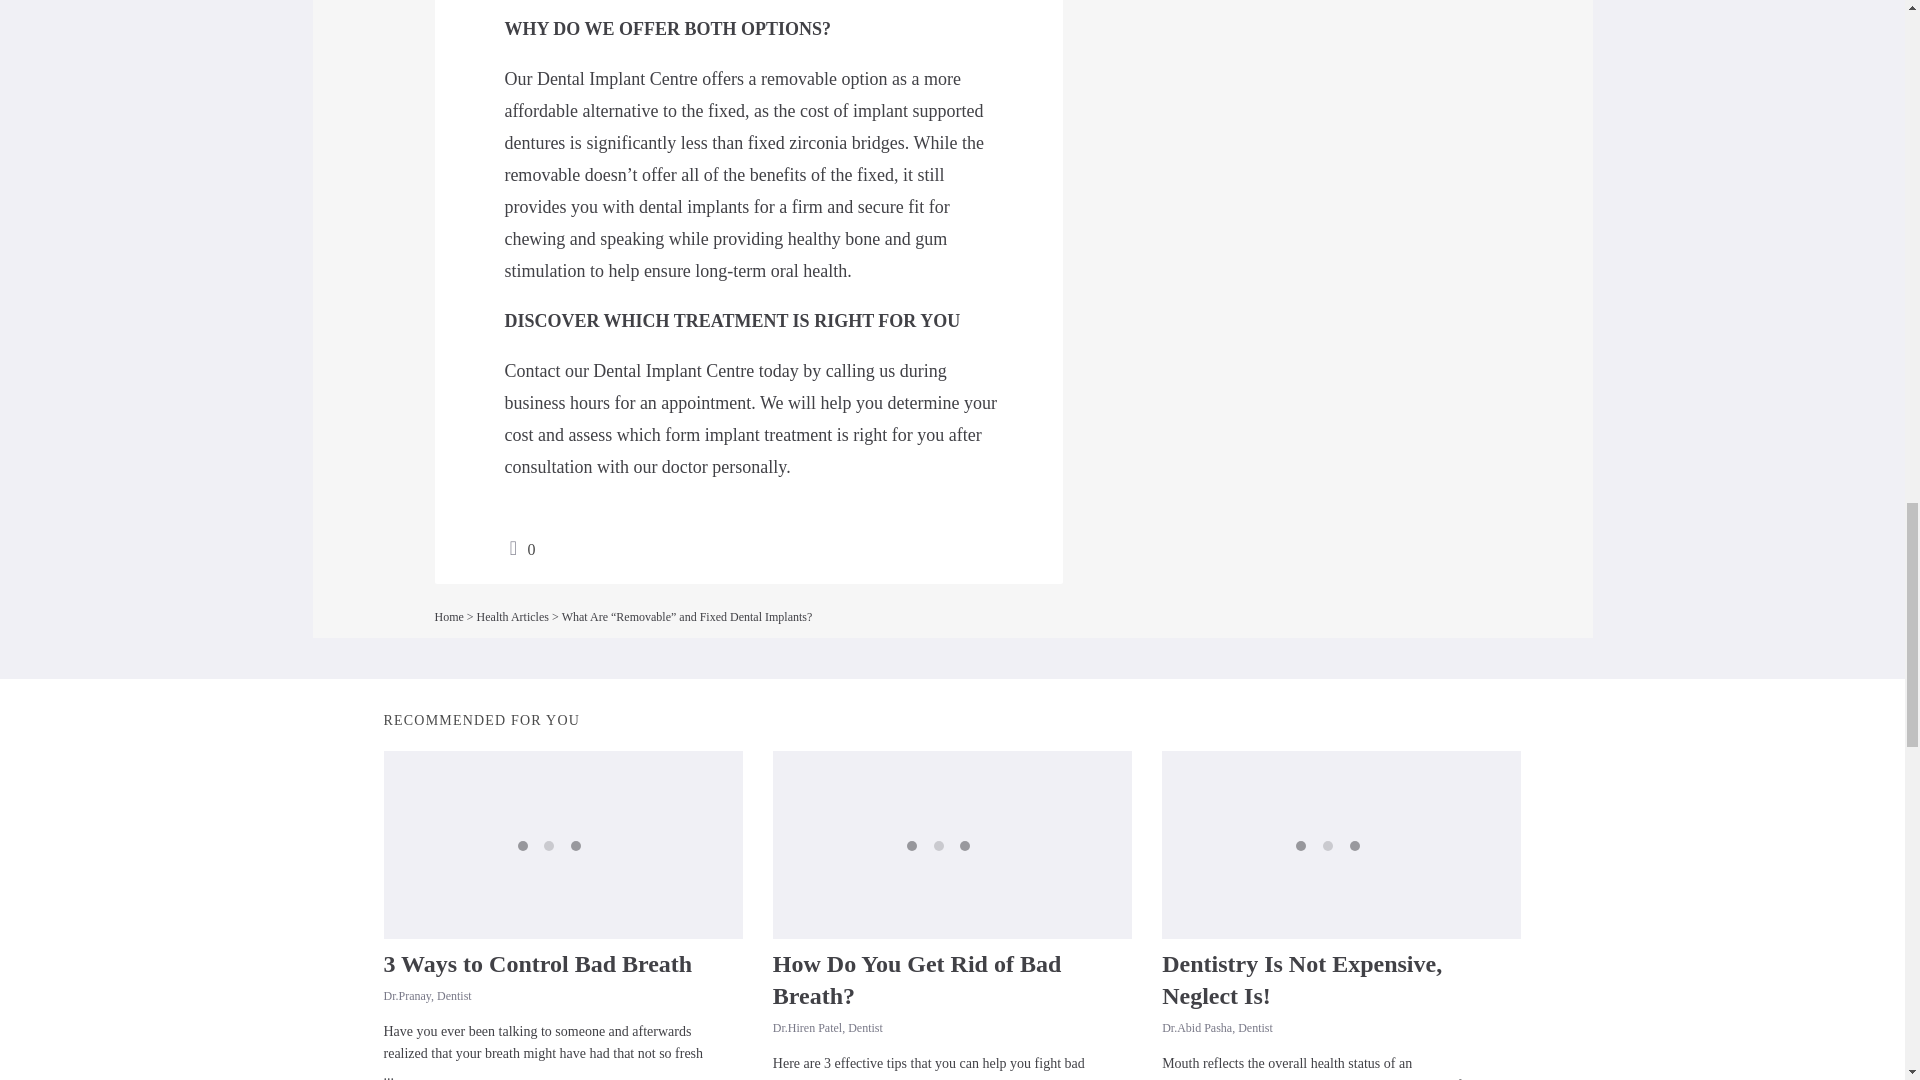  I want to click on How Do You Get Rid of Bad Breath?, so click(917, 980).